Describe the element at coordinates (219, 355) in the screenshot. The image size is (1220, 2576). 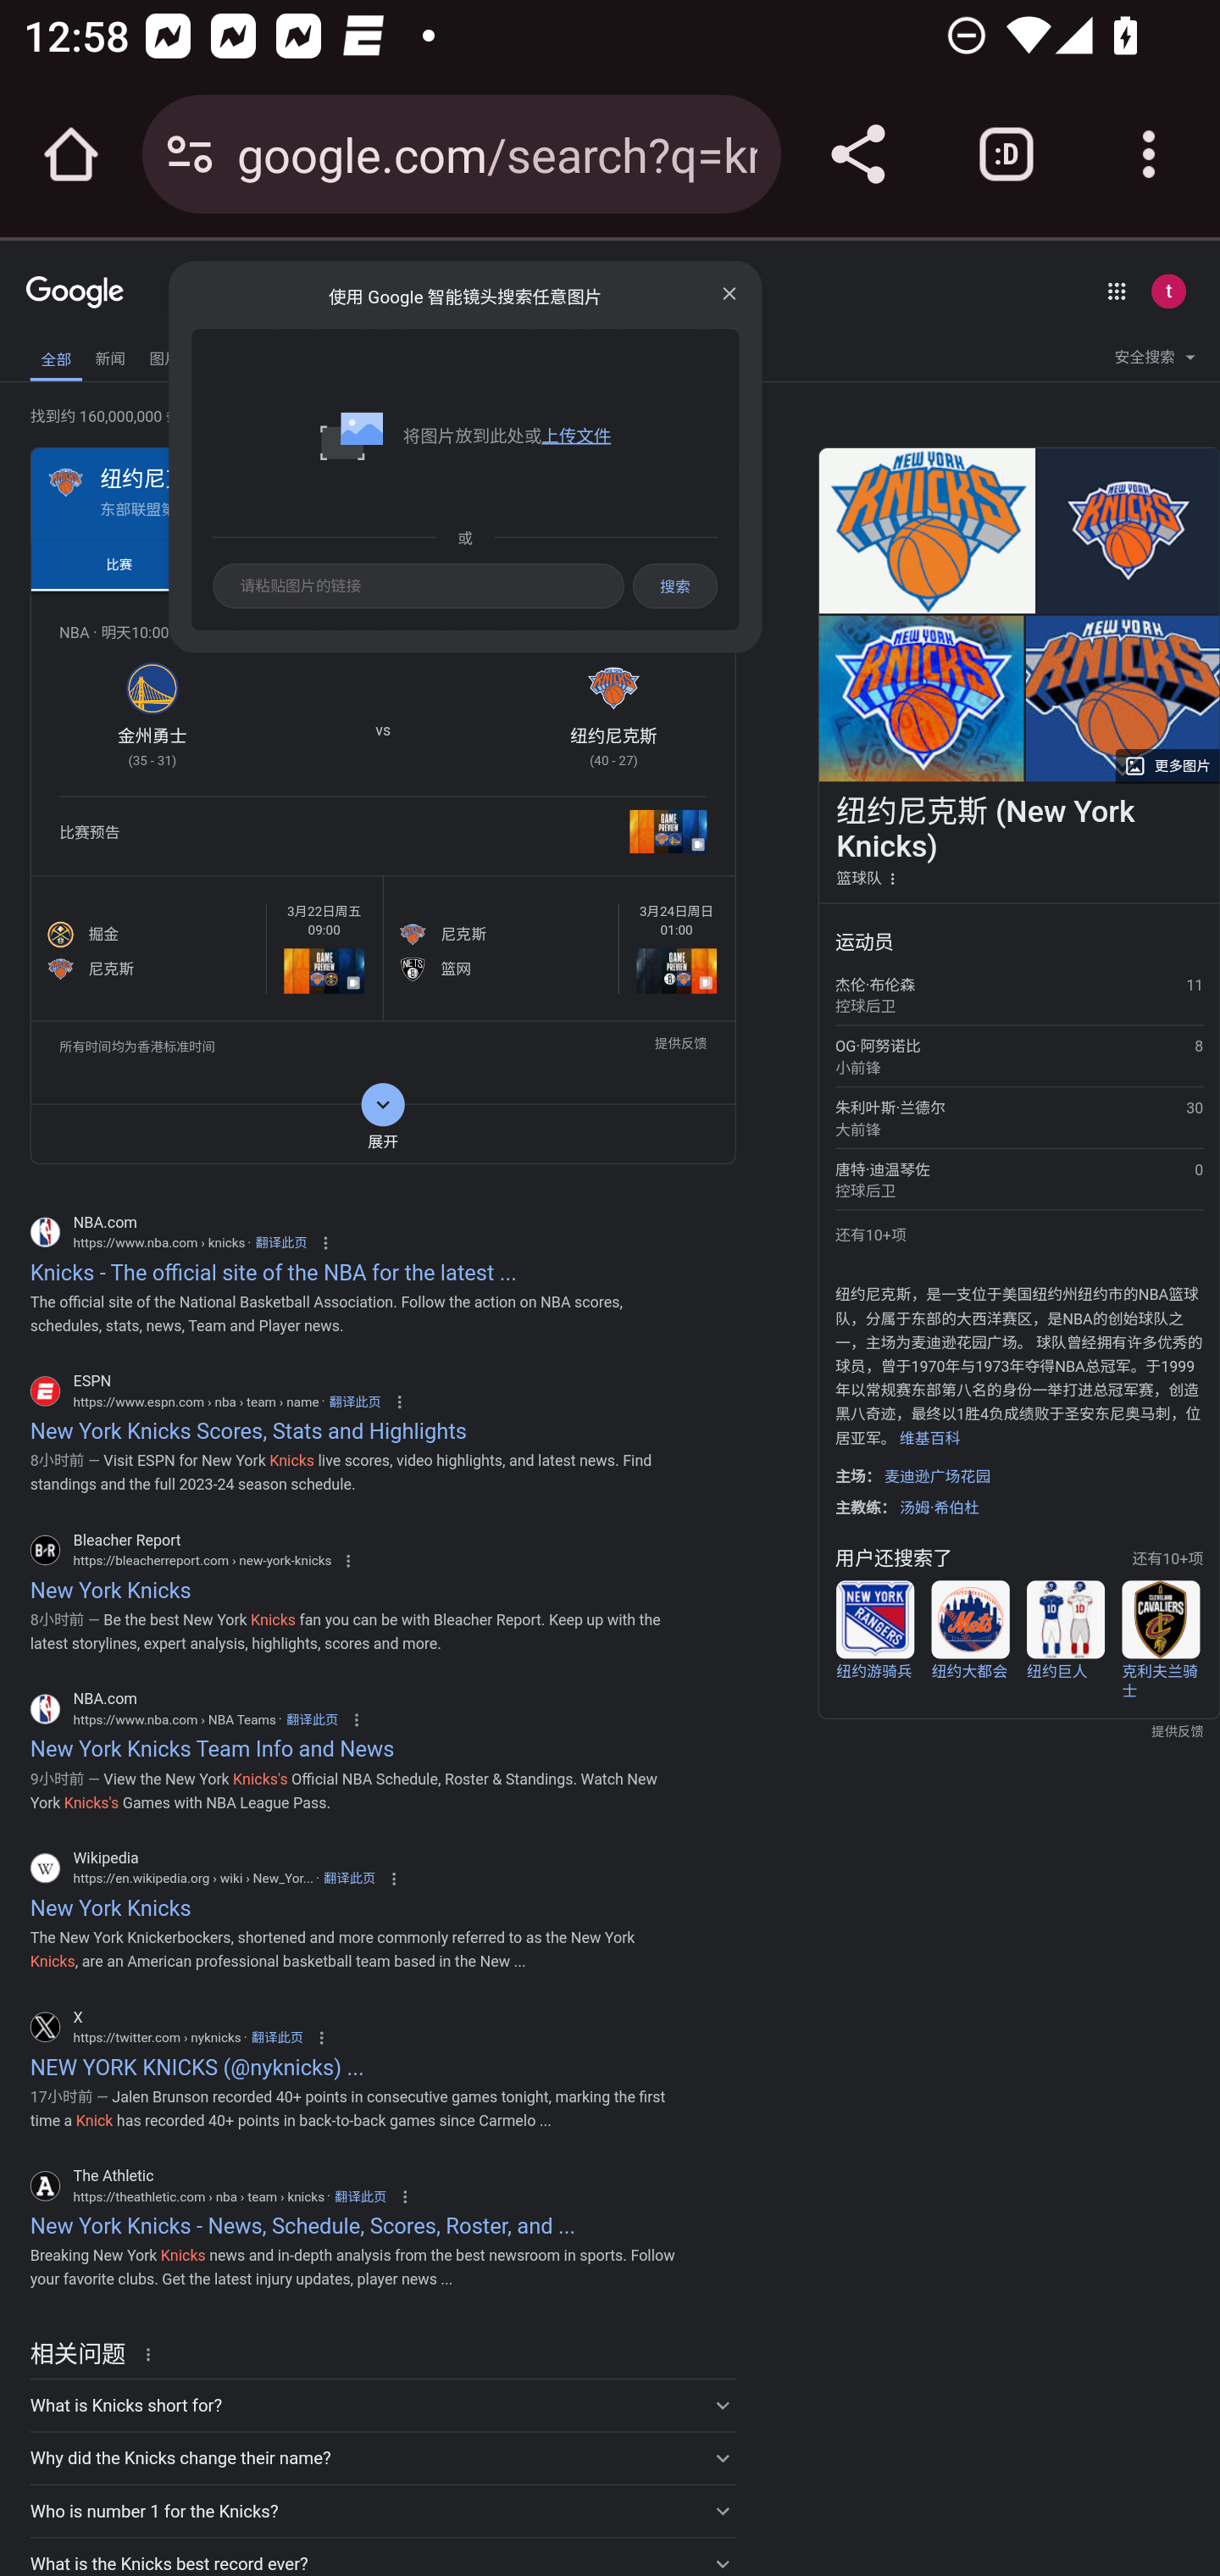
I see `视频` at that location.